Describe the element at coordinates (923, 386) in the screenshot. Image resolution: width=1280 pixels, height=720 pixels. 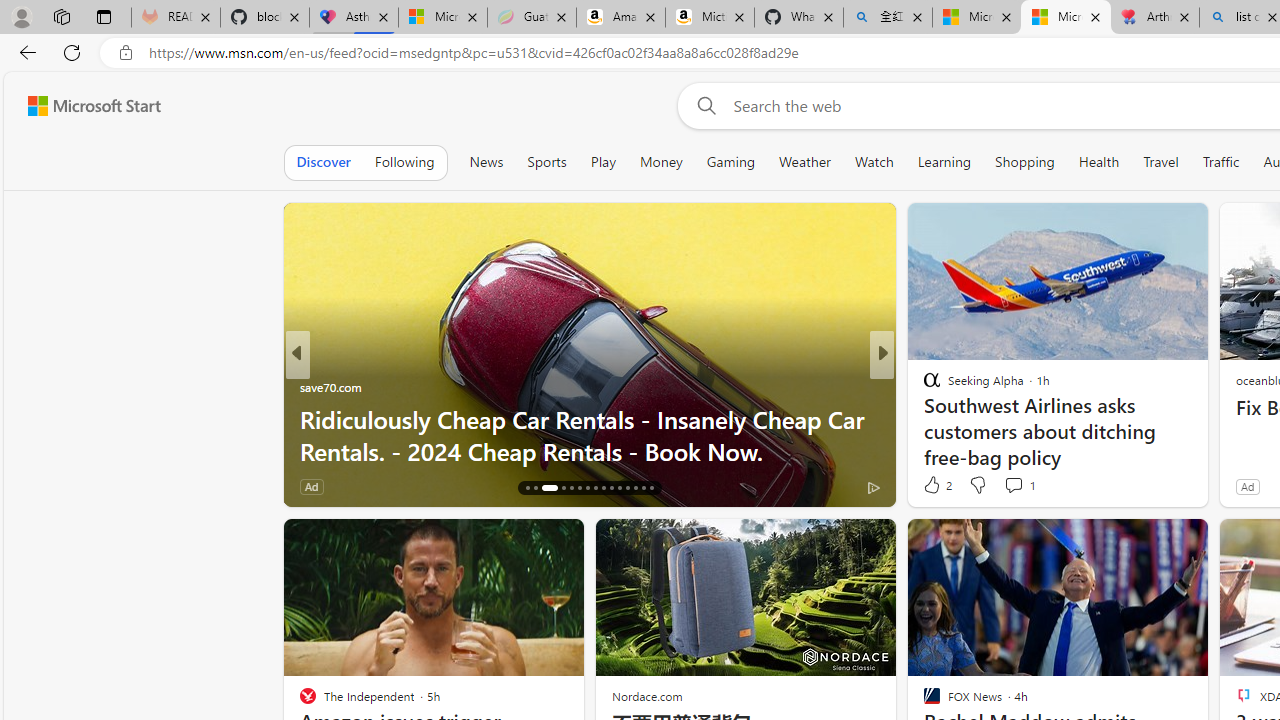
I see `The Washington Post` at that location.